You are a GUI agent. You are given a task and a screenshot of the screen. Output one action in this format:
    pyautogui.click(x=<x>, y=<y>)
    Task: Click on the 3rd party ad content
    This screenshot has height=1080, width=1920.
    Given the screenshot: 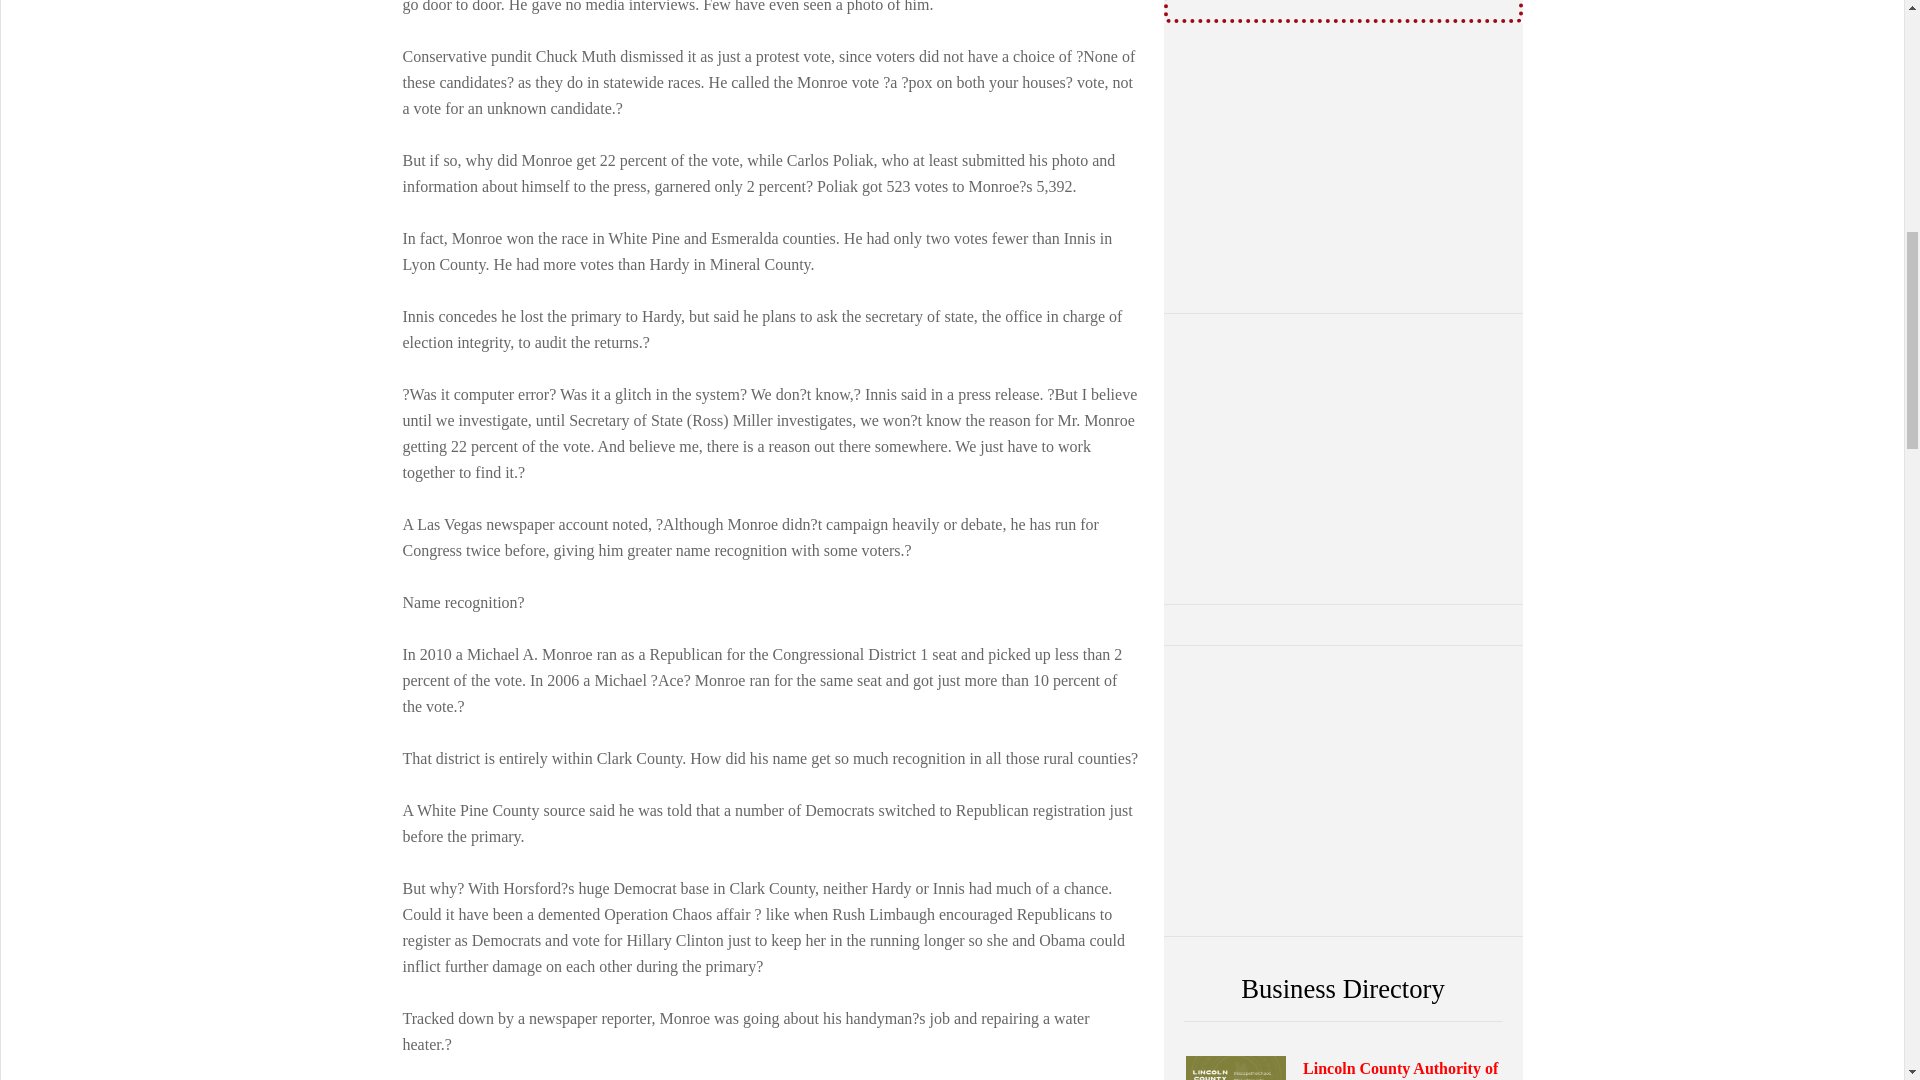 What is the action you would take?
    pyautogui.click(x=1342, y=458)
    